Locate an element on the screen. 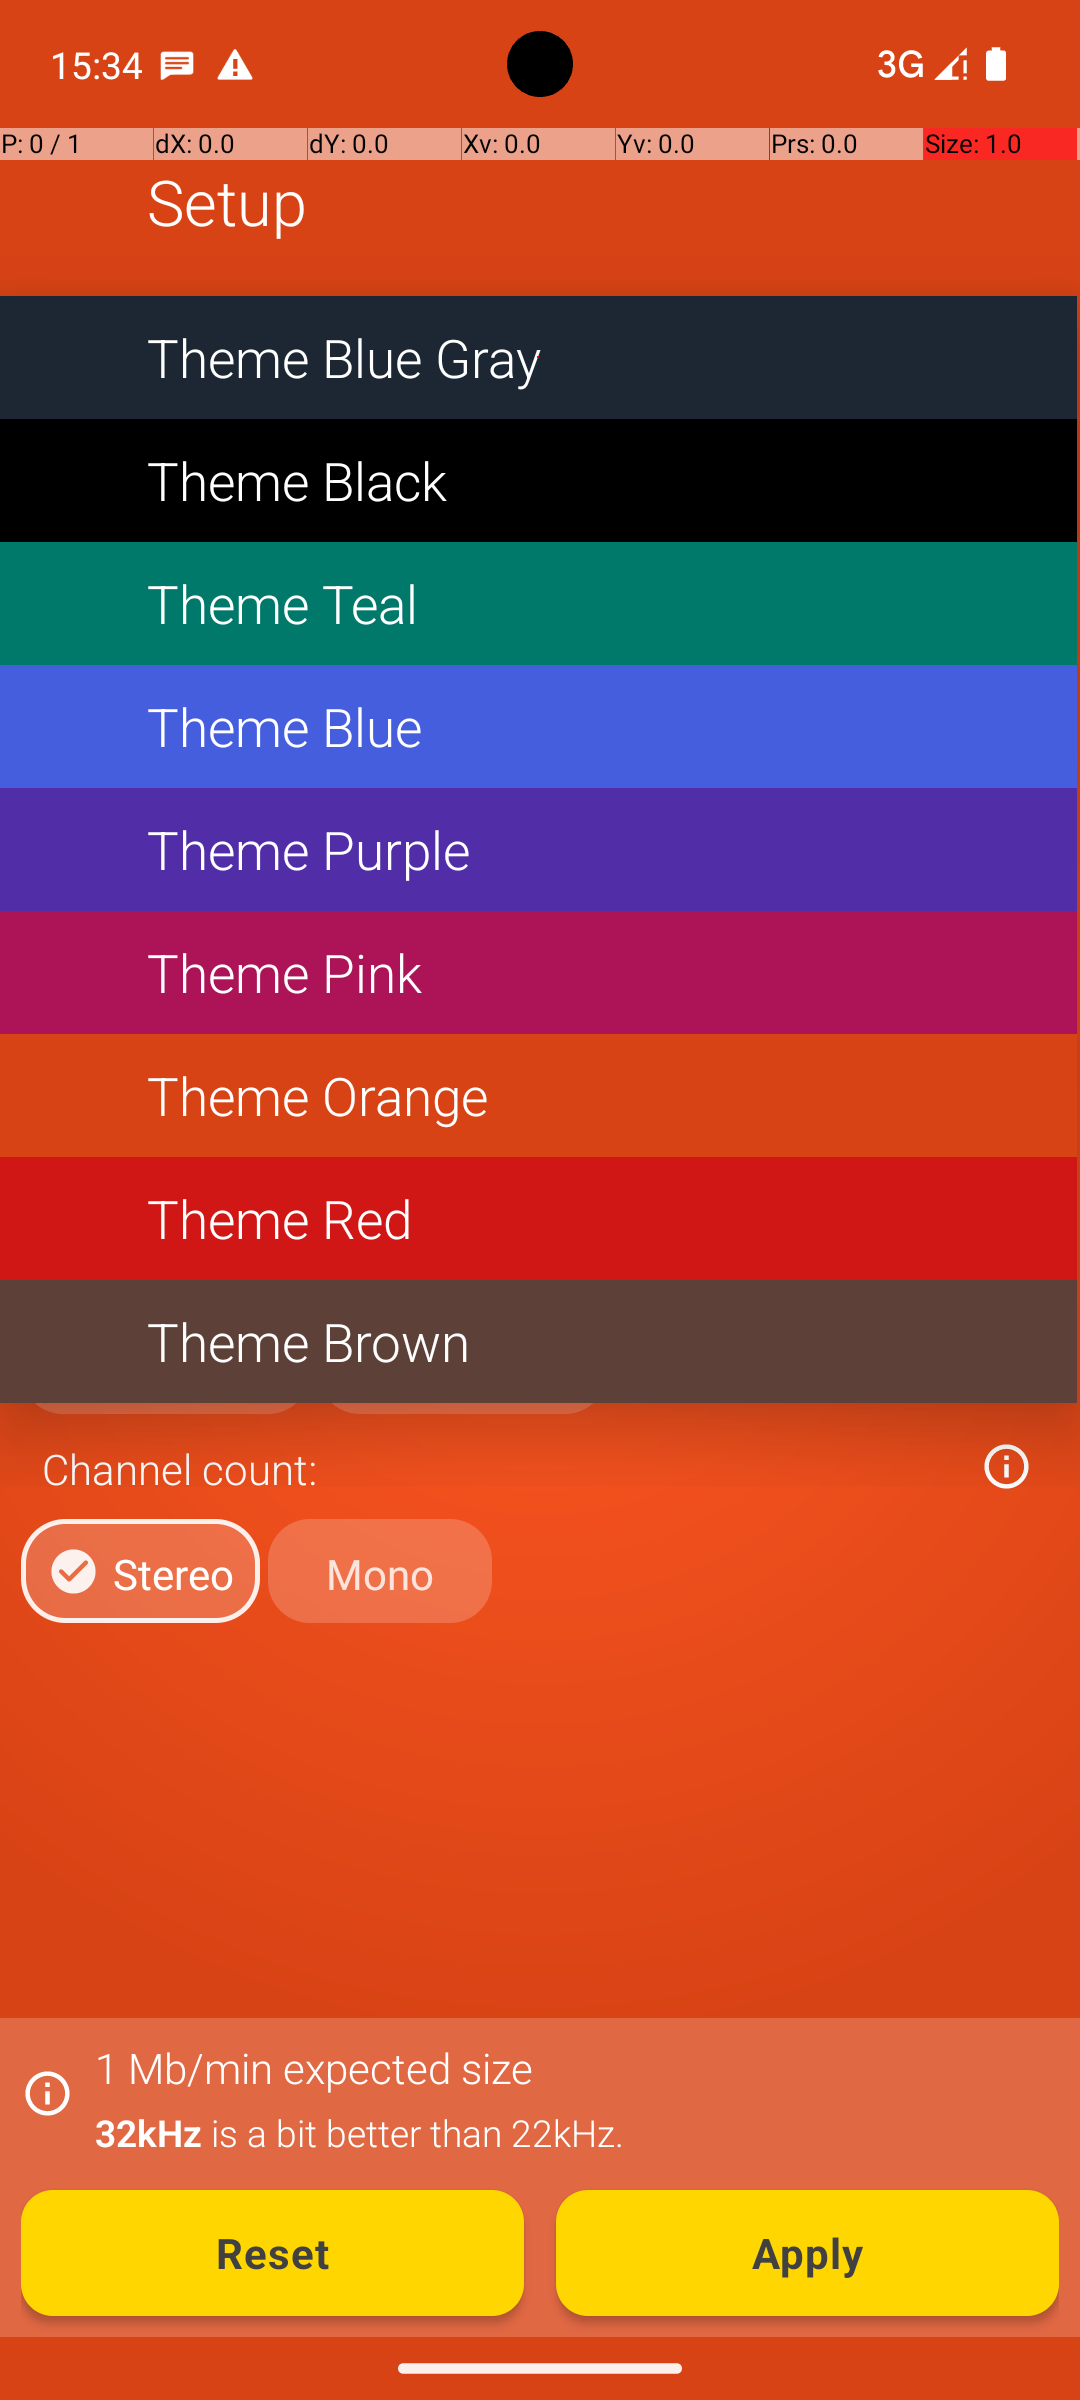 The image size is (1080, 2400). Theme Orange is located at coordinates (538, 1096).